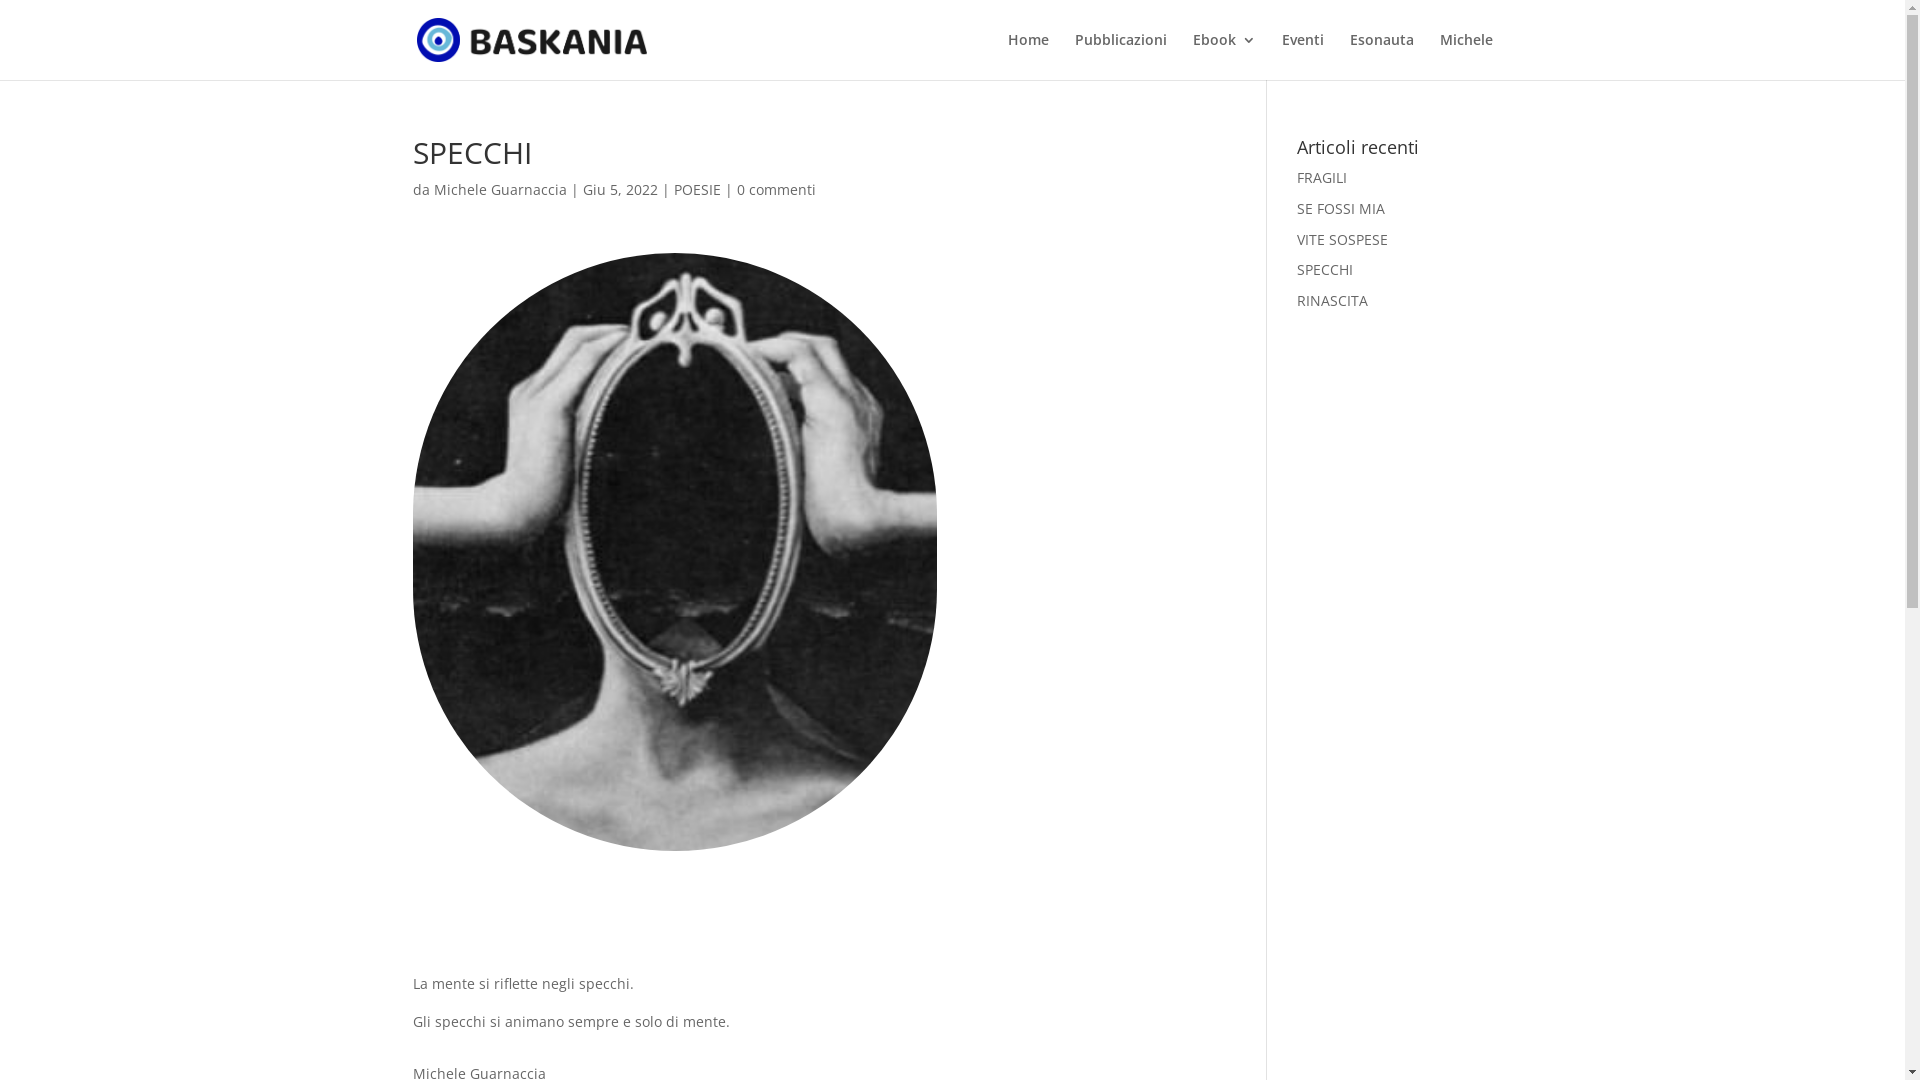 The width and height of the screenshot is (1920, 1080). What do you see at coordinates (1332, 300) in the screenshot?
I see `RINASCITA` at bounding box center [1332, 300].